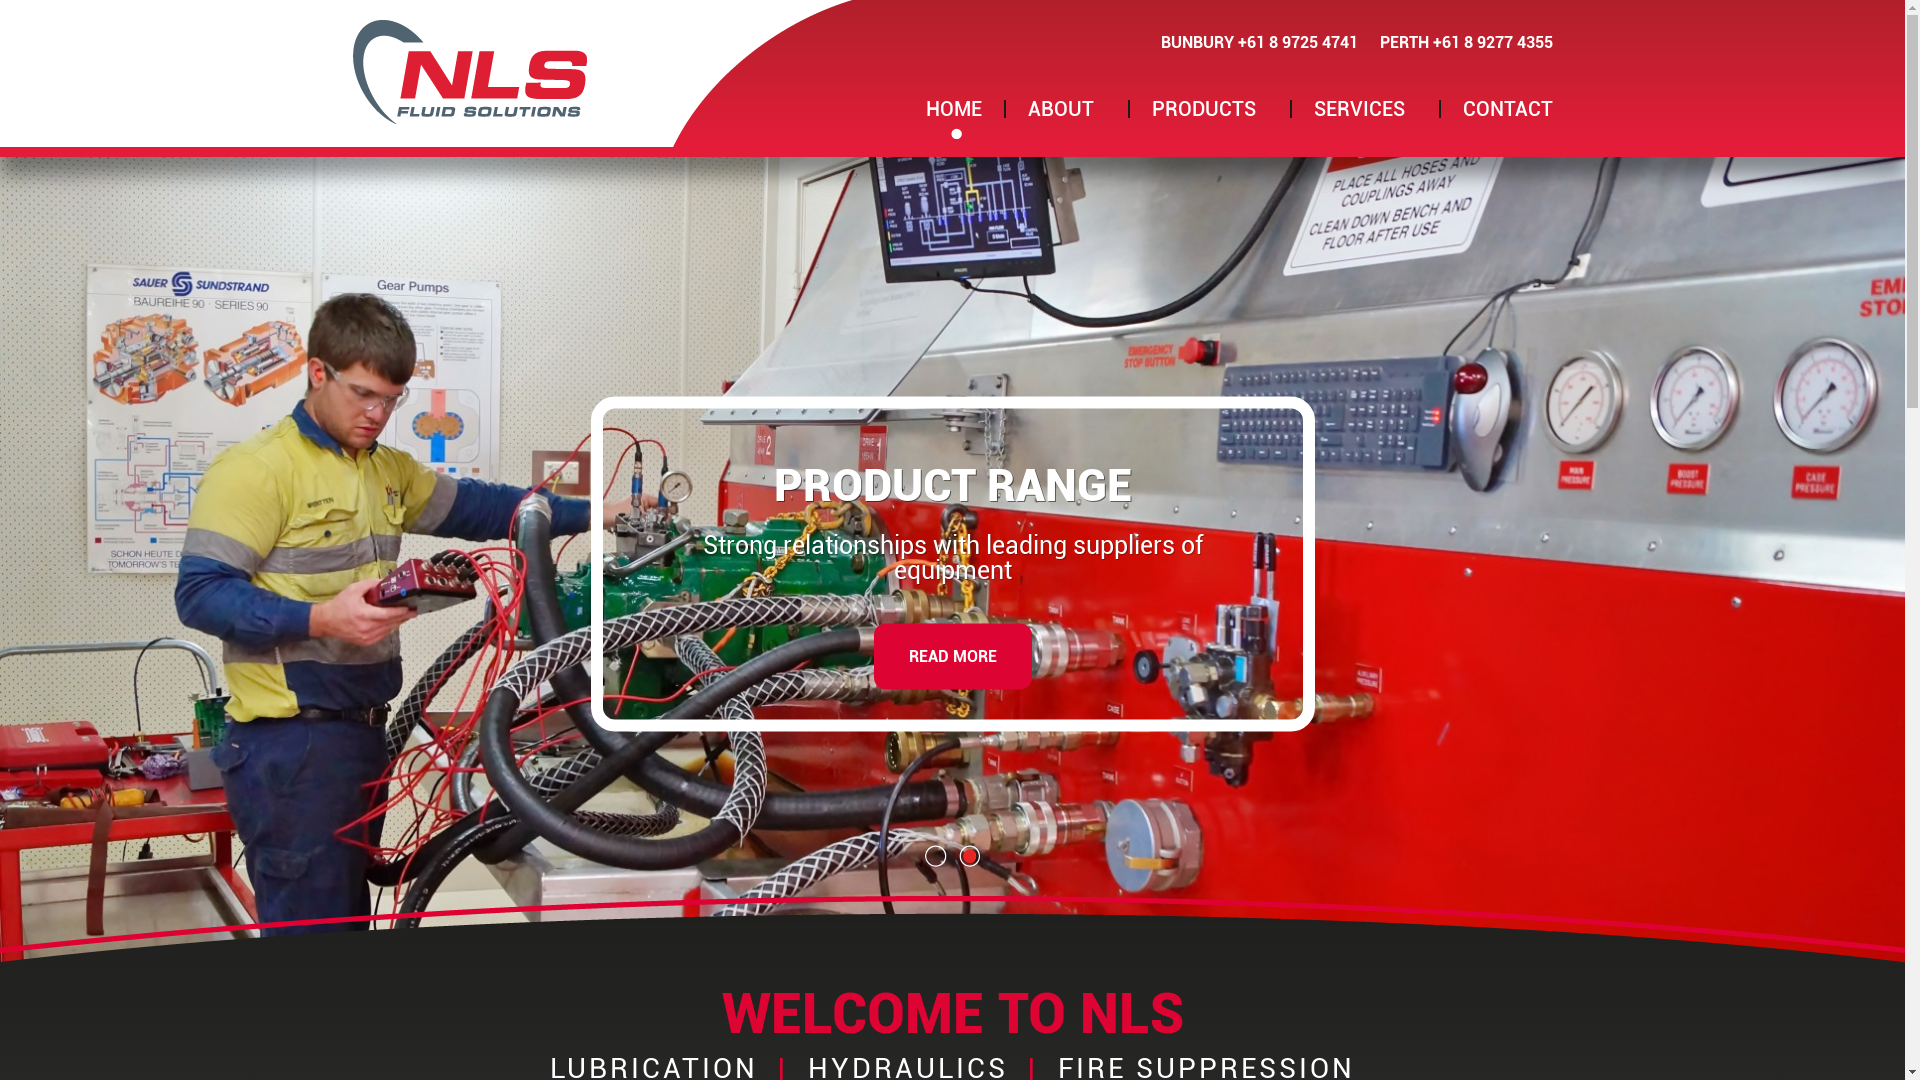 This screenshot has height=1080, width=1920. Describe the element at coordinates (952, 3) in the screenshot. I see `Jump to navigation` at that location.